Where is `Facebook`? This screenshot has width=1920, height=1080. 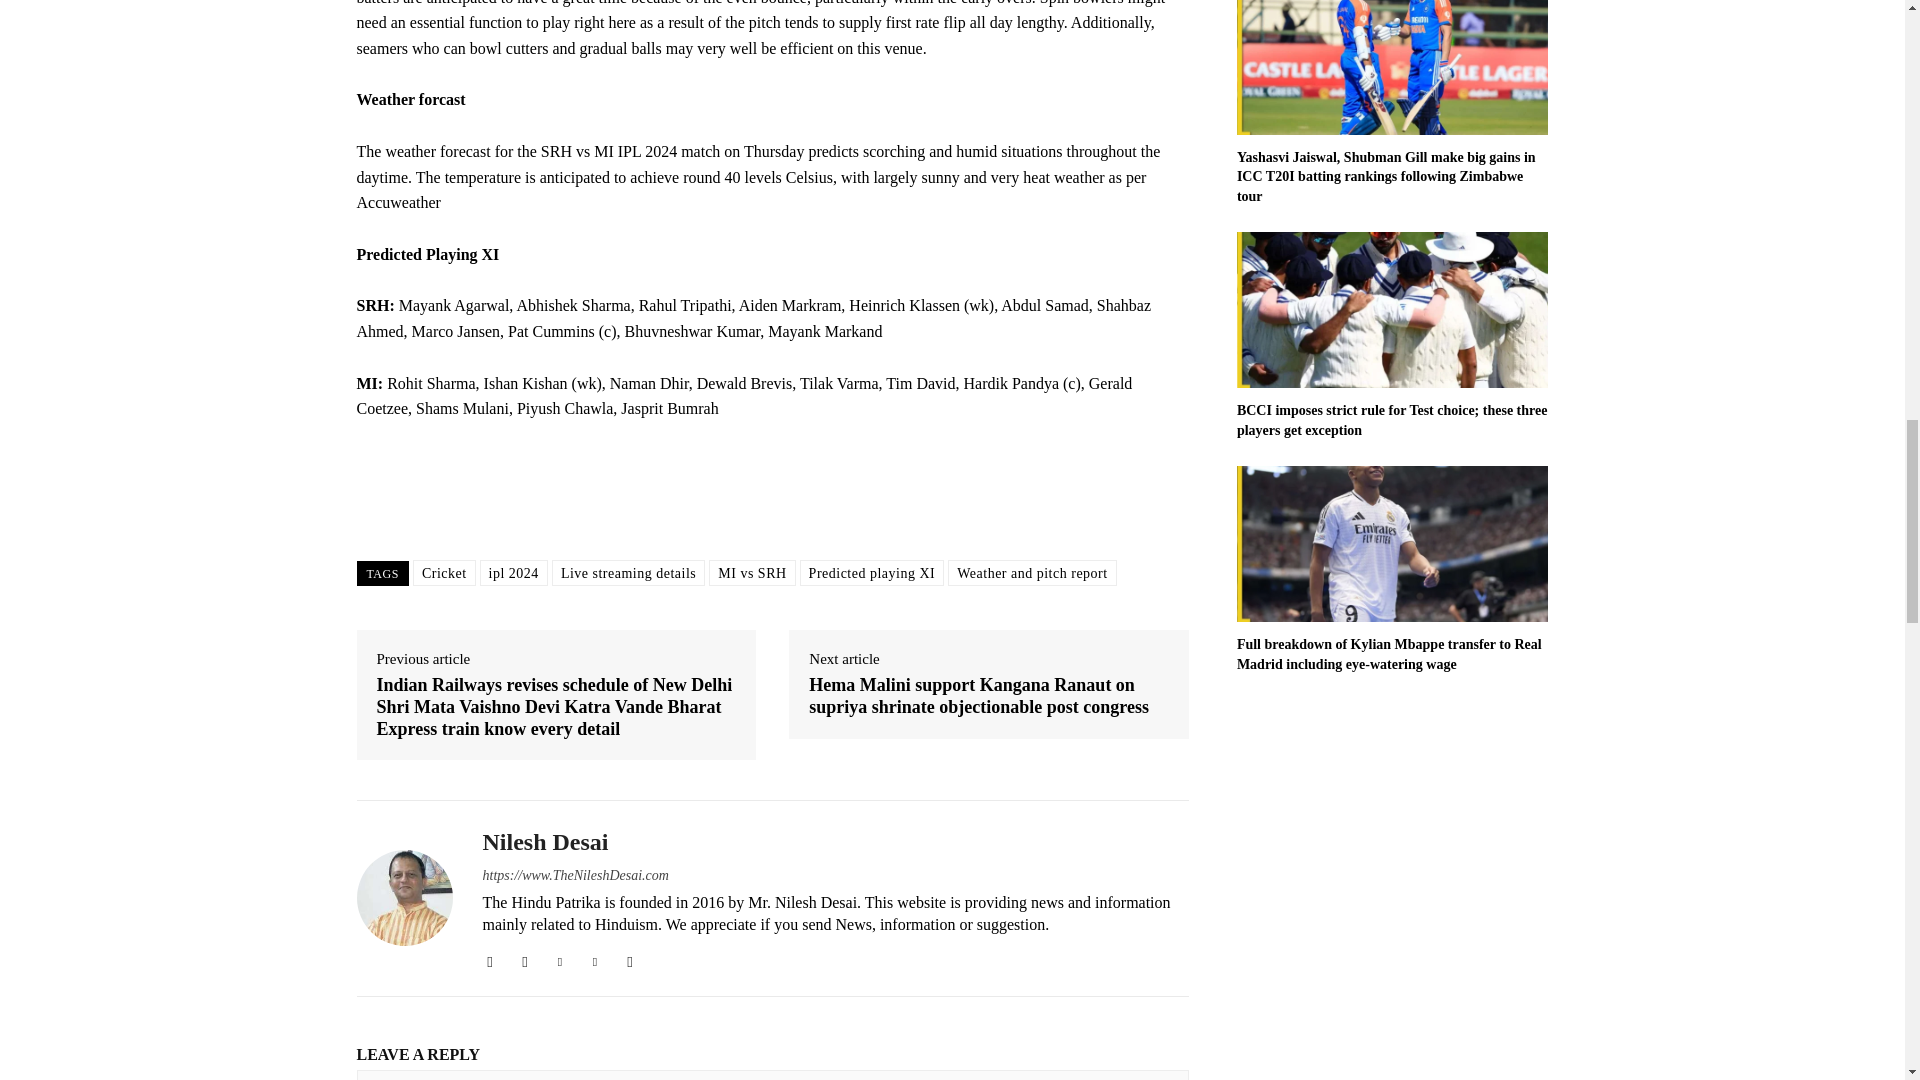 Facebook is located at coordinates (489, 958).